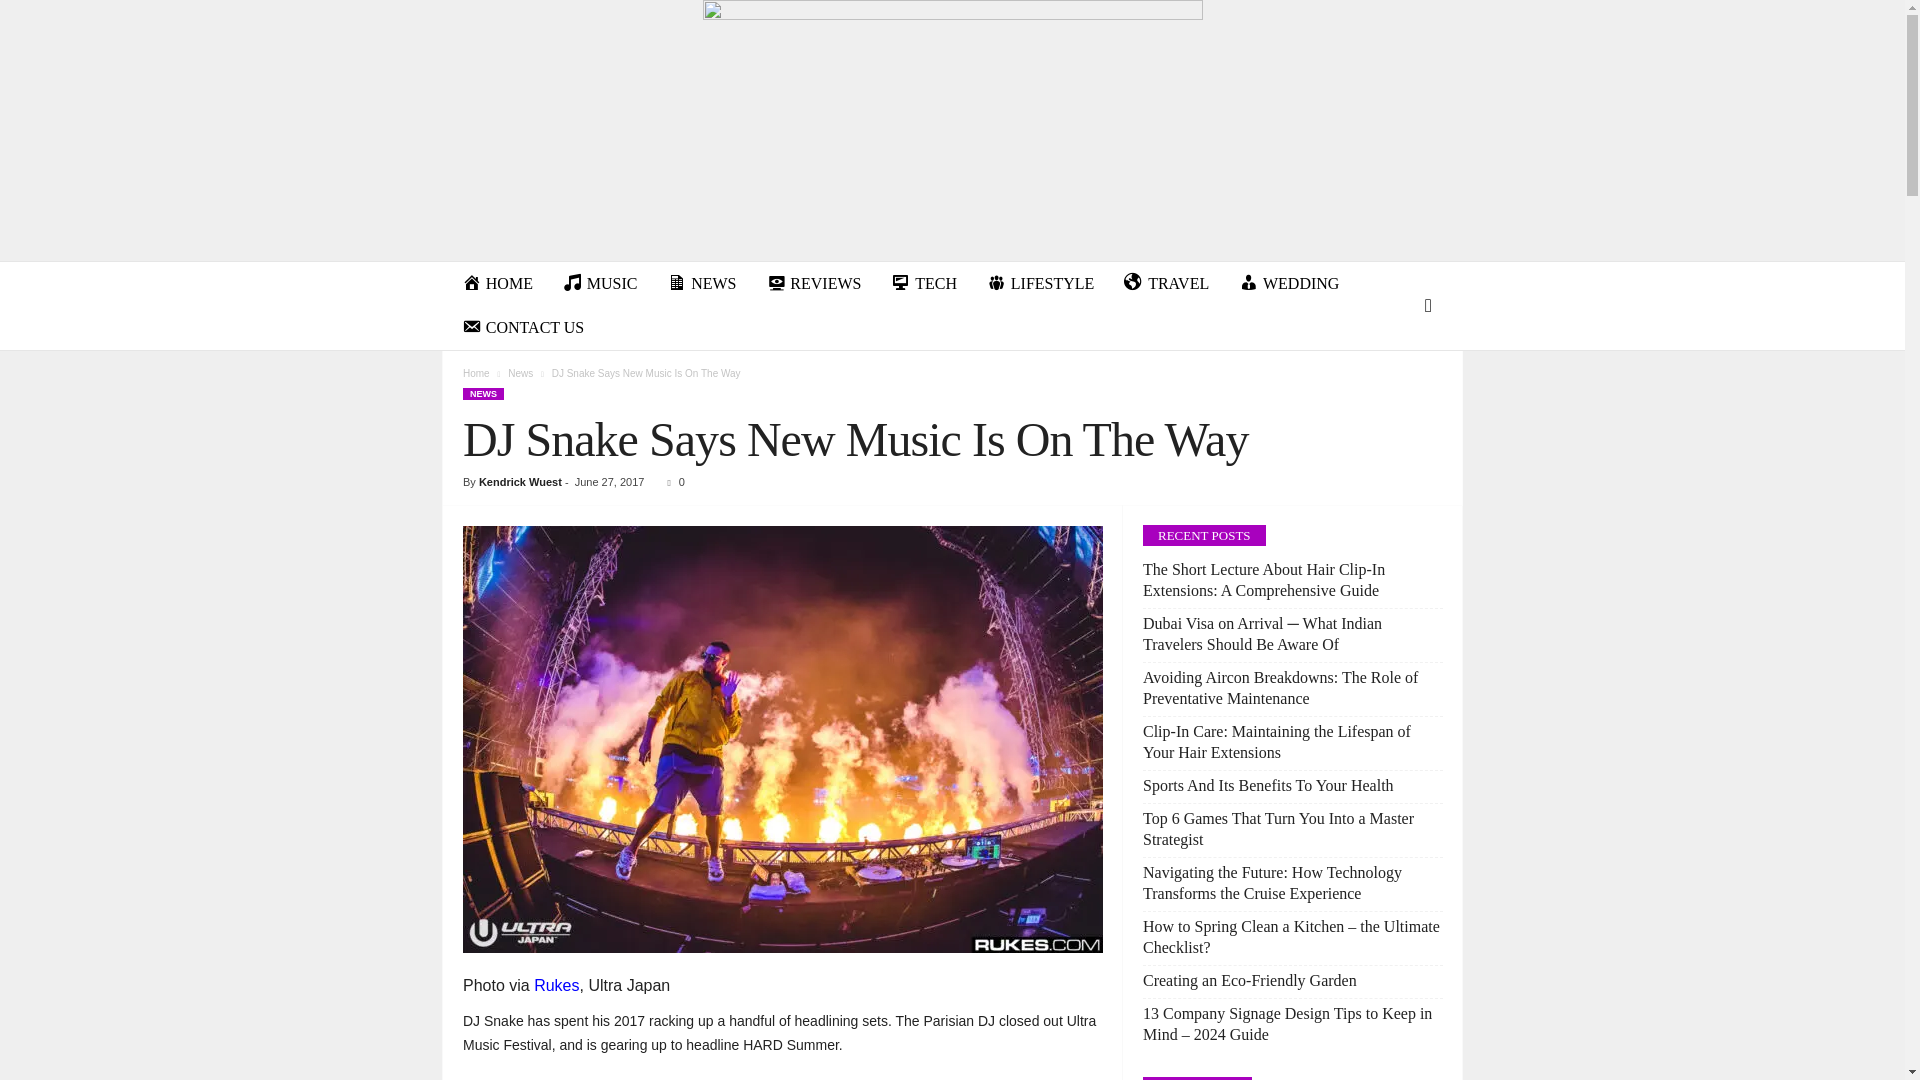  I want to click on View all posts in News, so click(520, 374).